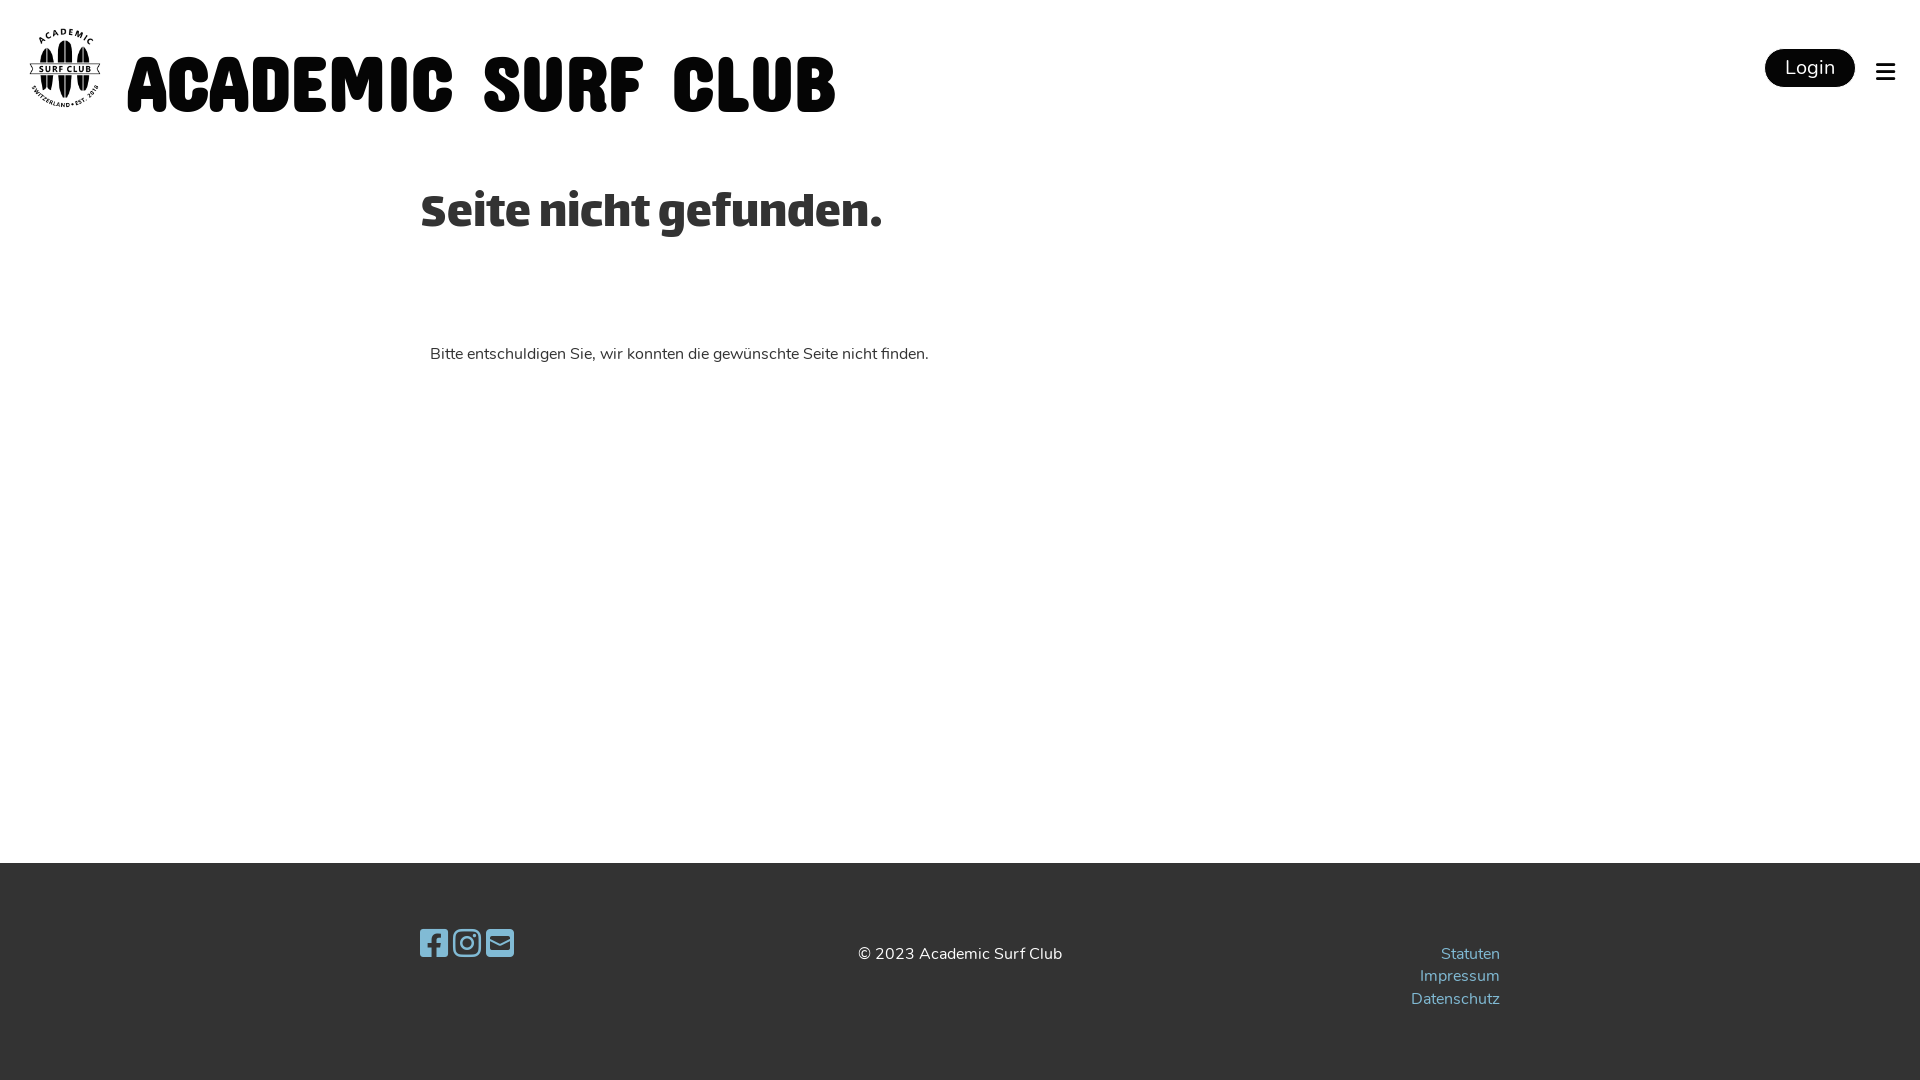 Image resolution: width=1920 pixels, height=1080 pixels. What do you see at coordinates (1456, 999) in the screenshot?
I see `Datenschutz` at bounding box center [1456, 999].